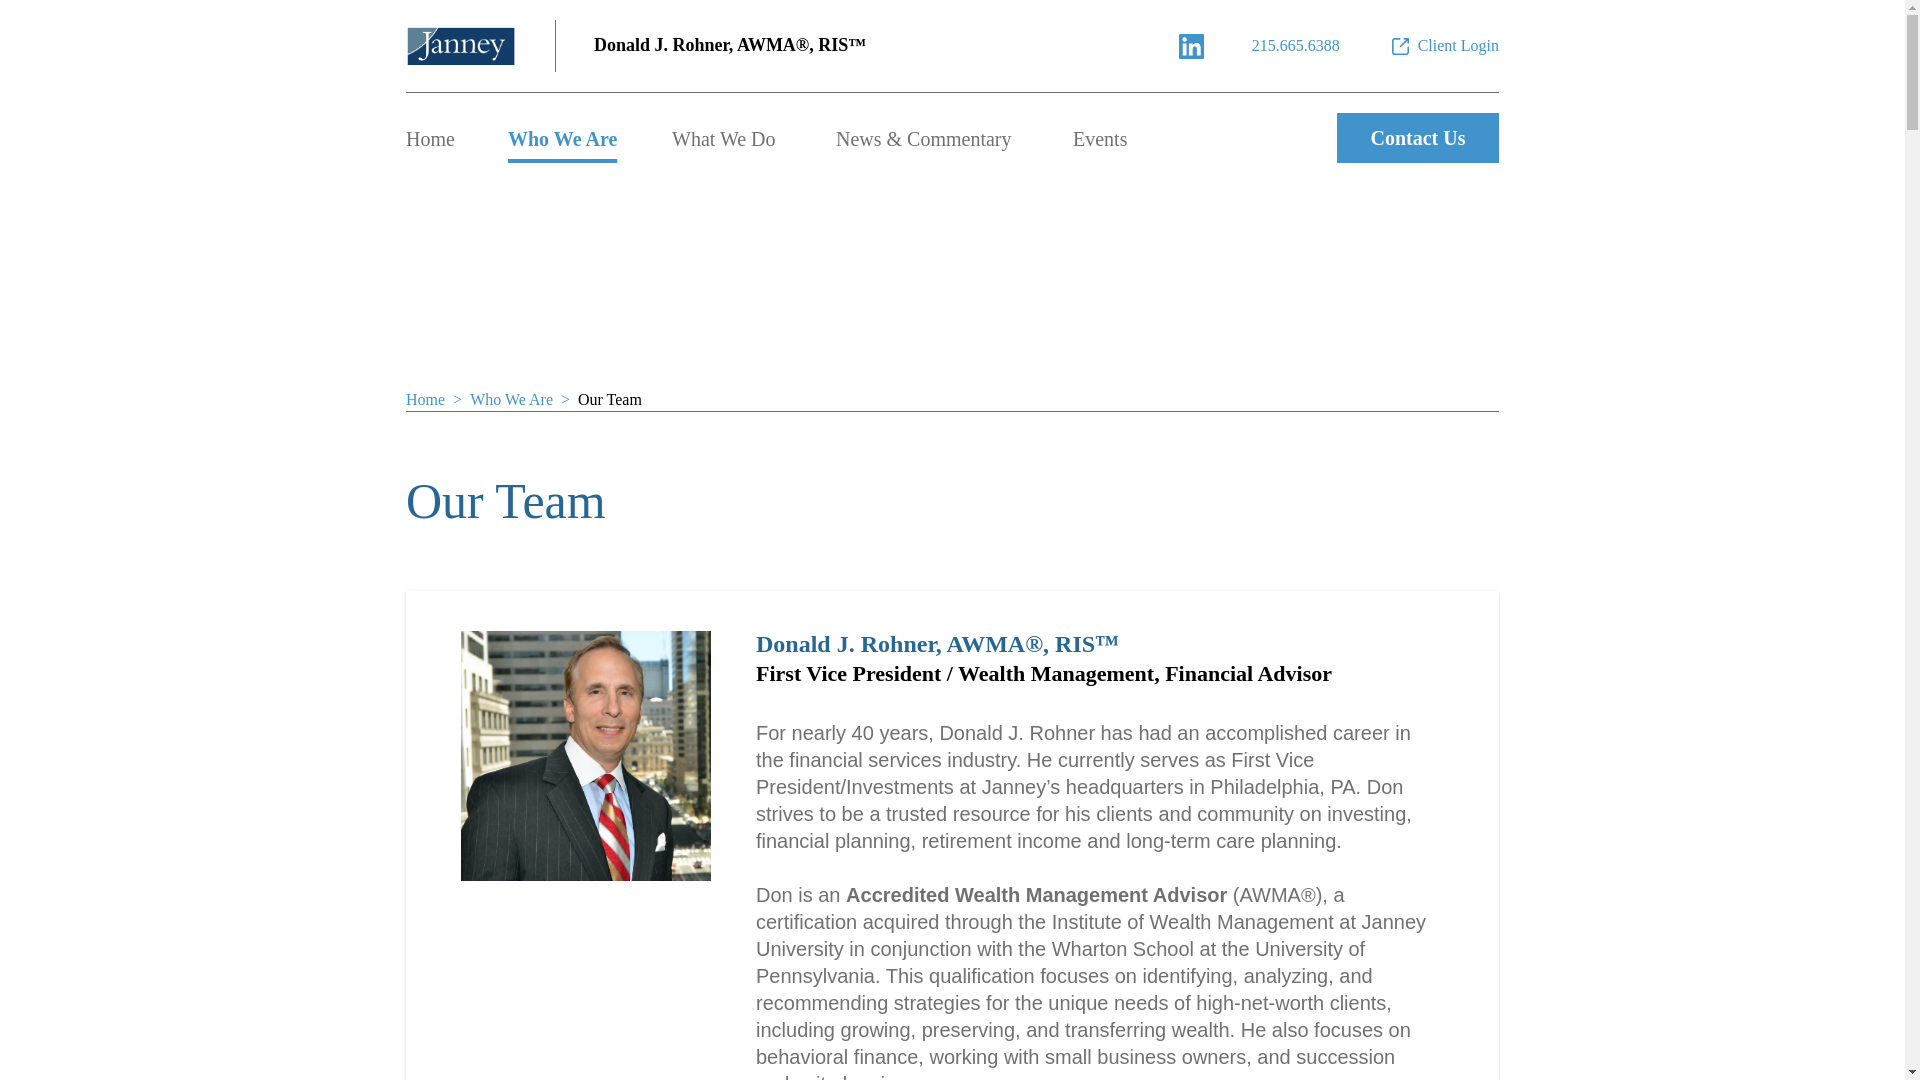  Describe the element at coordinates (460, 46) in the screenshot. I see `janney-header-logo` at that location.